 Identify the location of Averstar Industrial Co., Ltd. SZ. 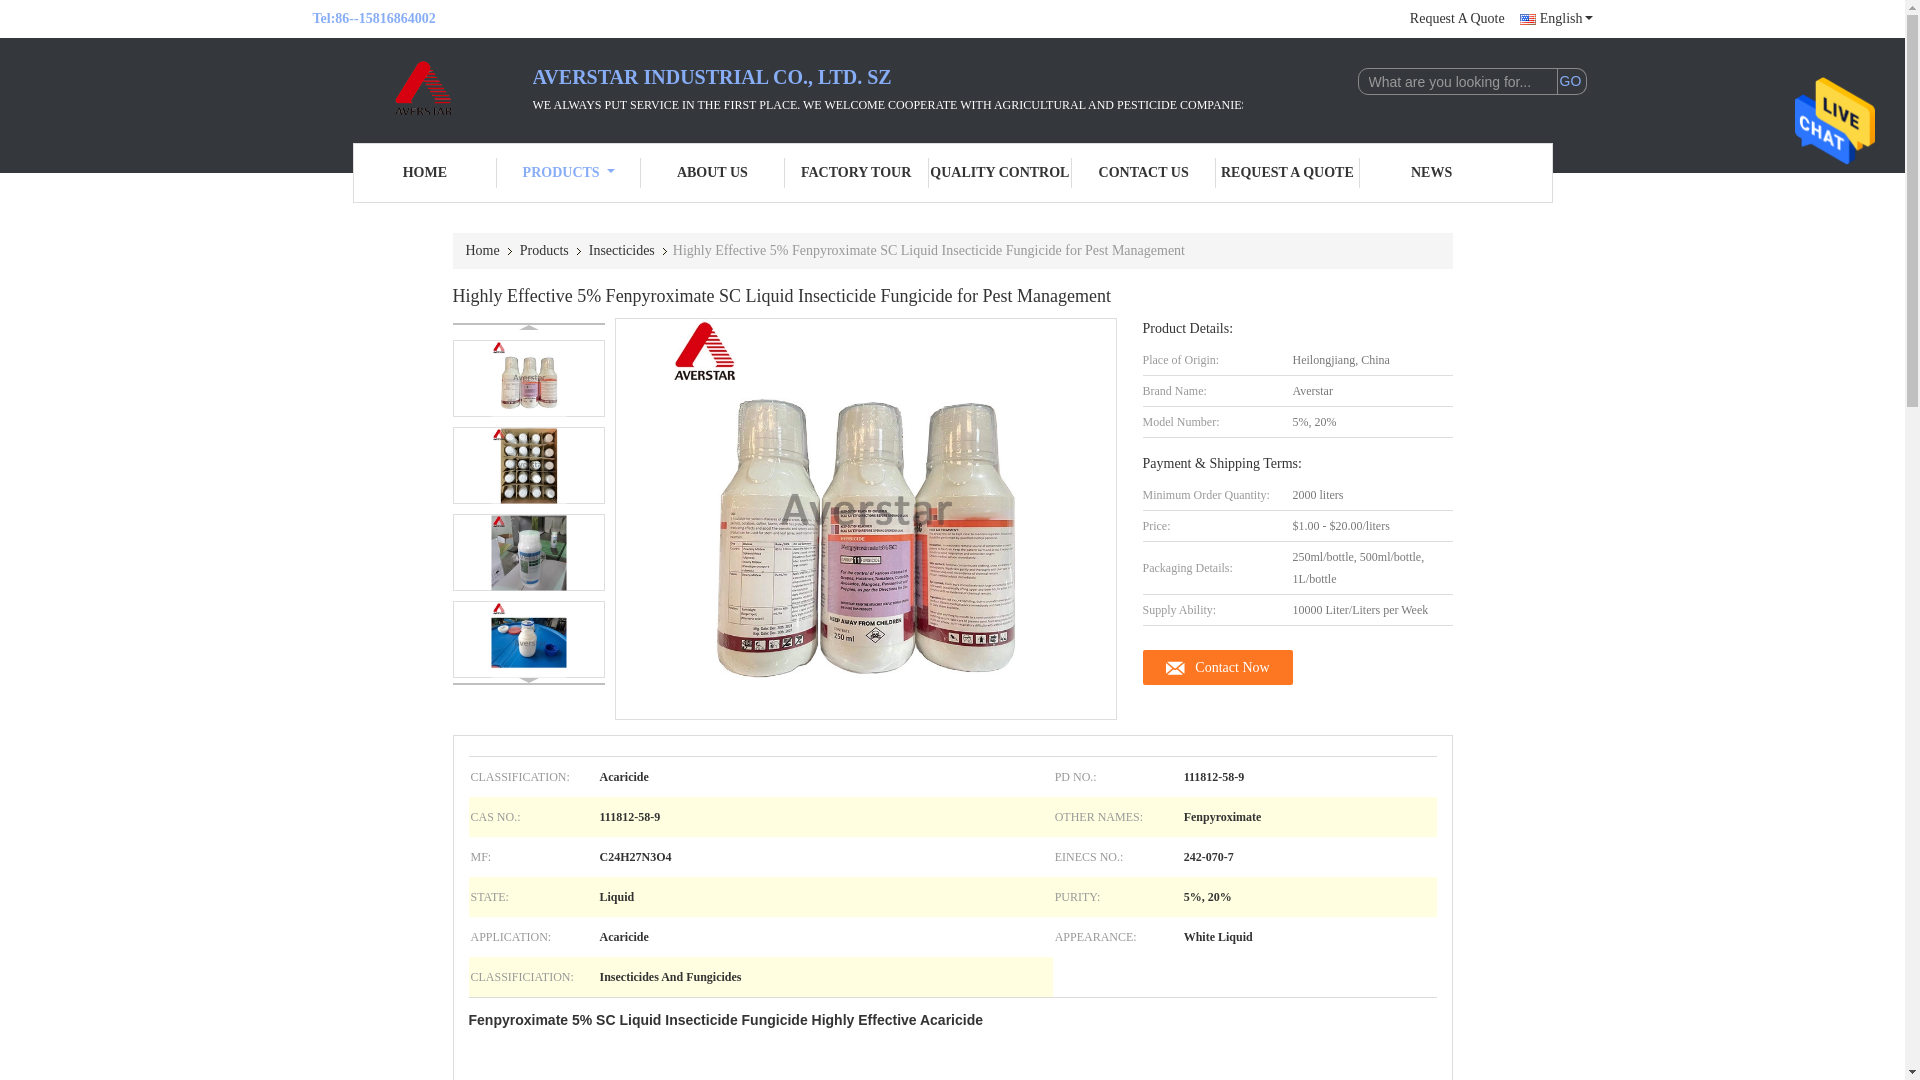
(569, 172).